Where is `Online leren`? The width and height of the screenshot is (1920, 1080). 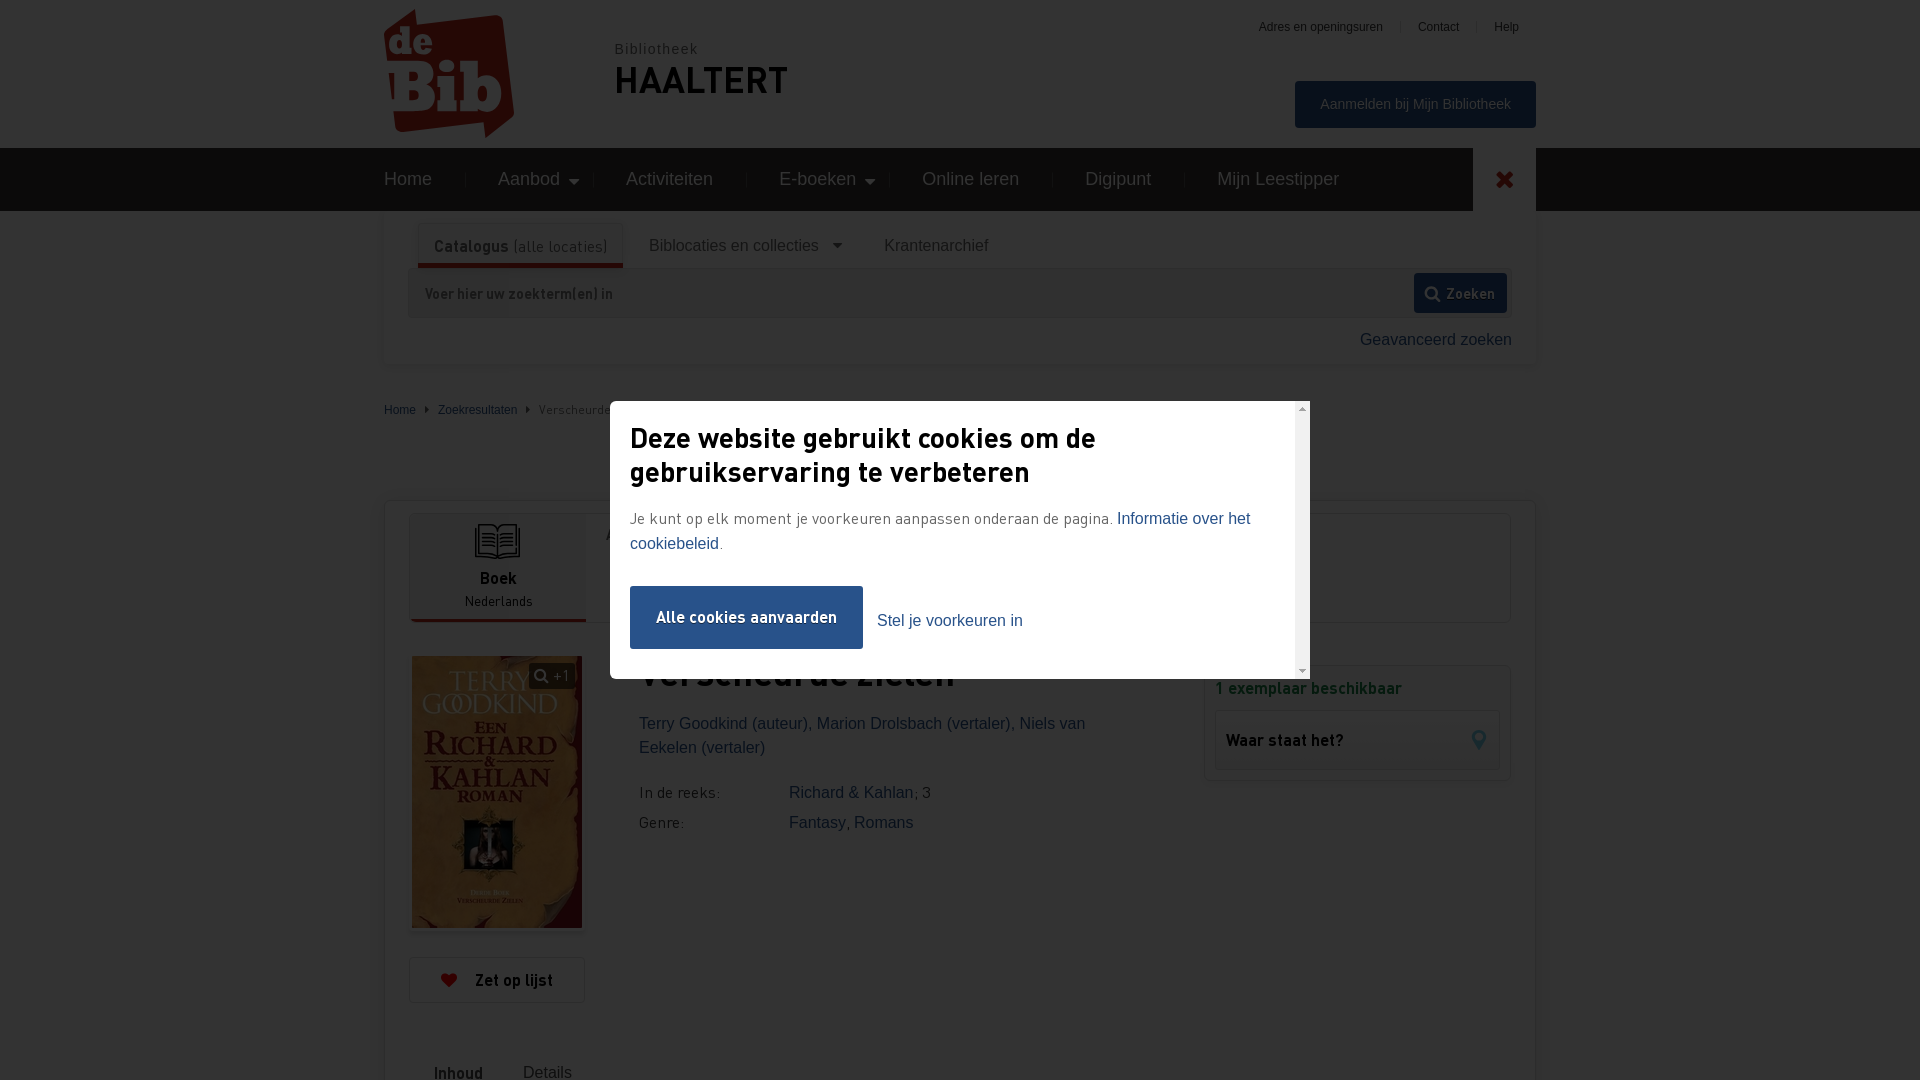 Online leren is located at coordinates (970, 180).